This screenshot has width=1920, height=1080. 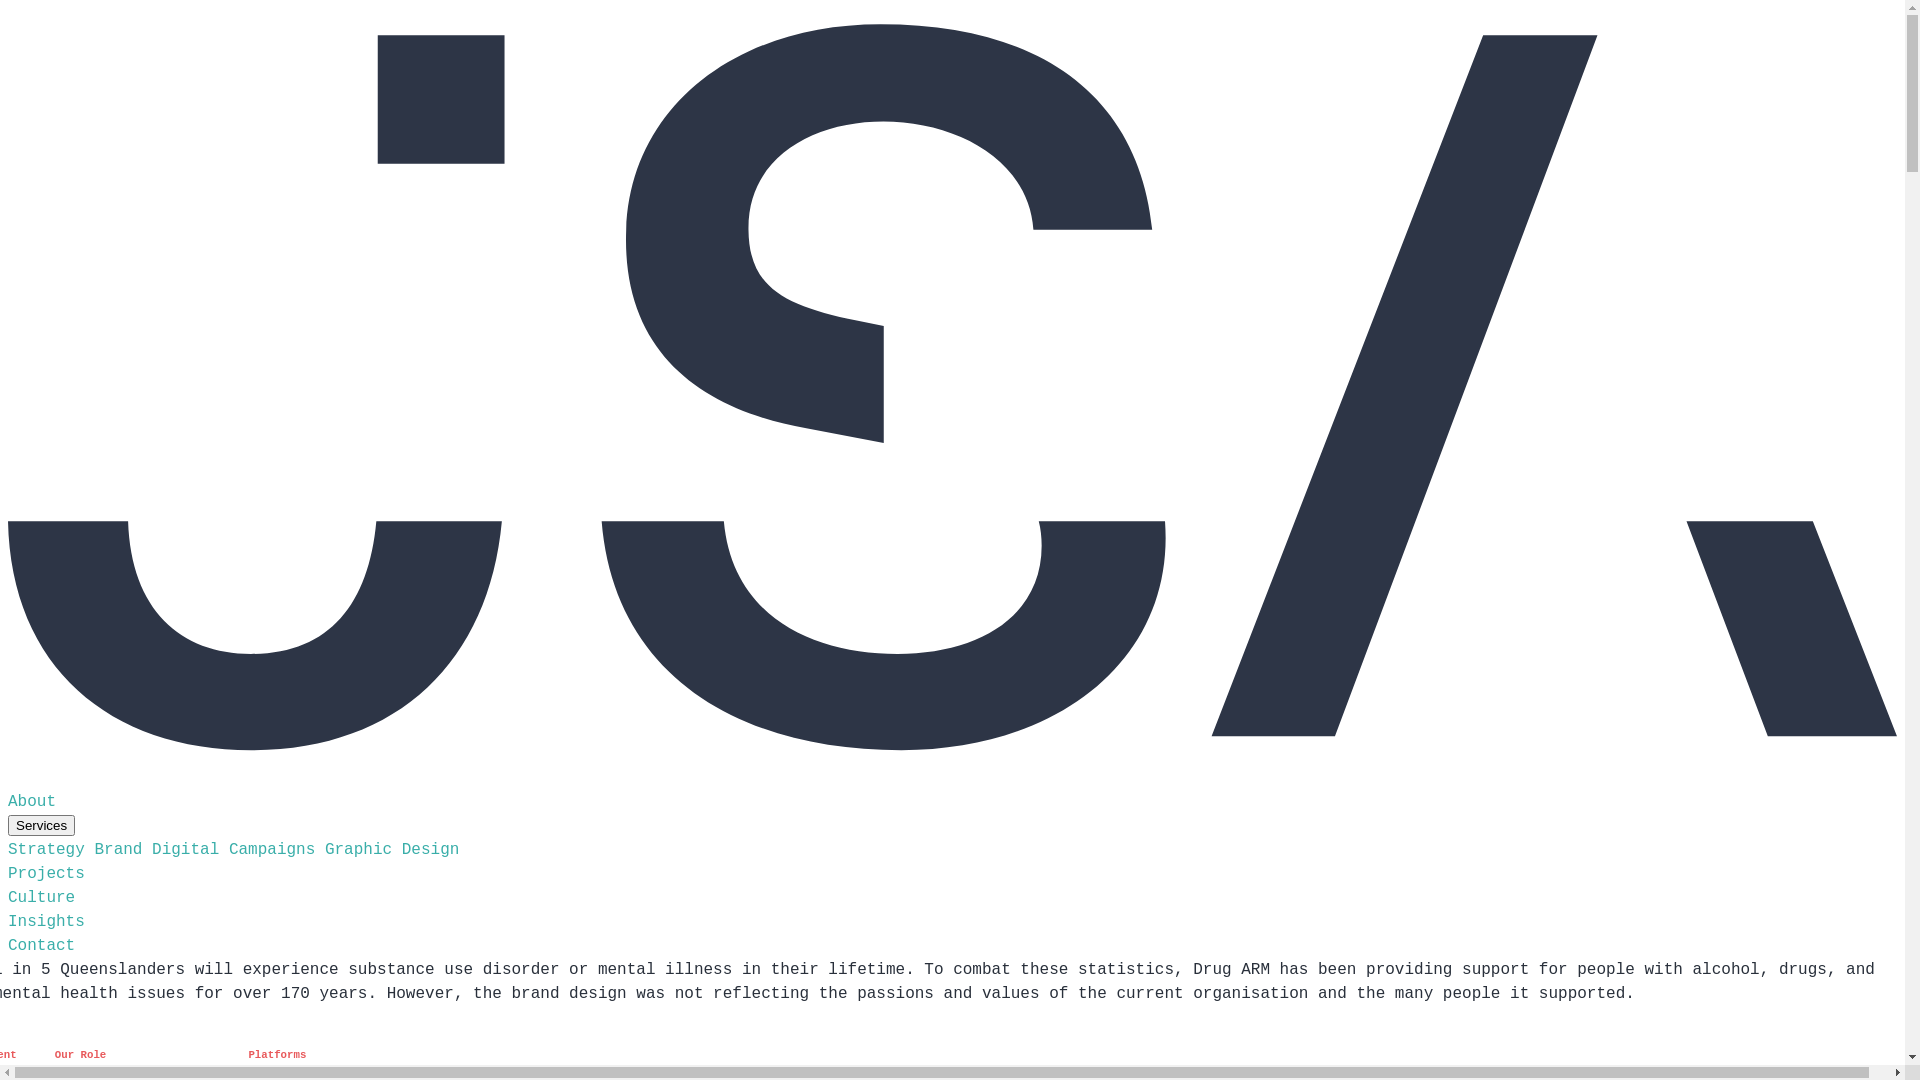 I want to click on About, so click(x=32, y=802).